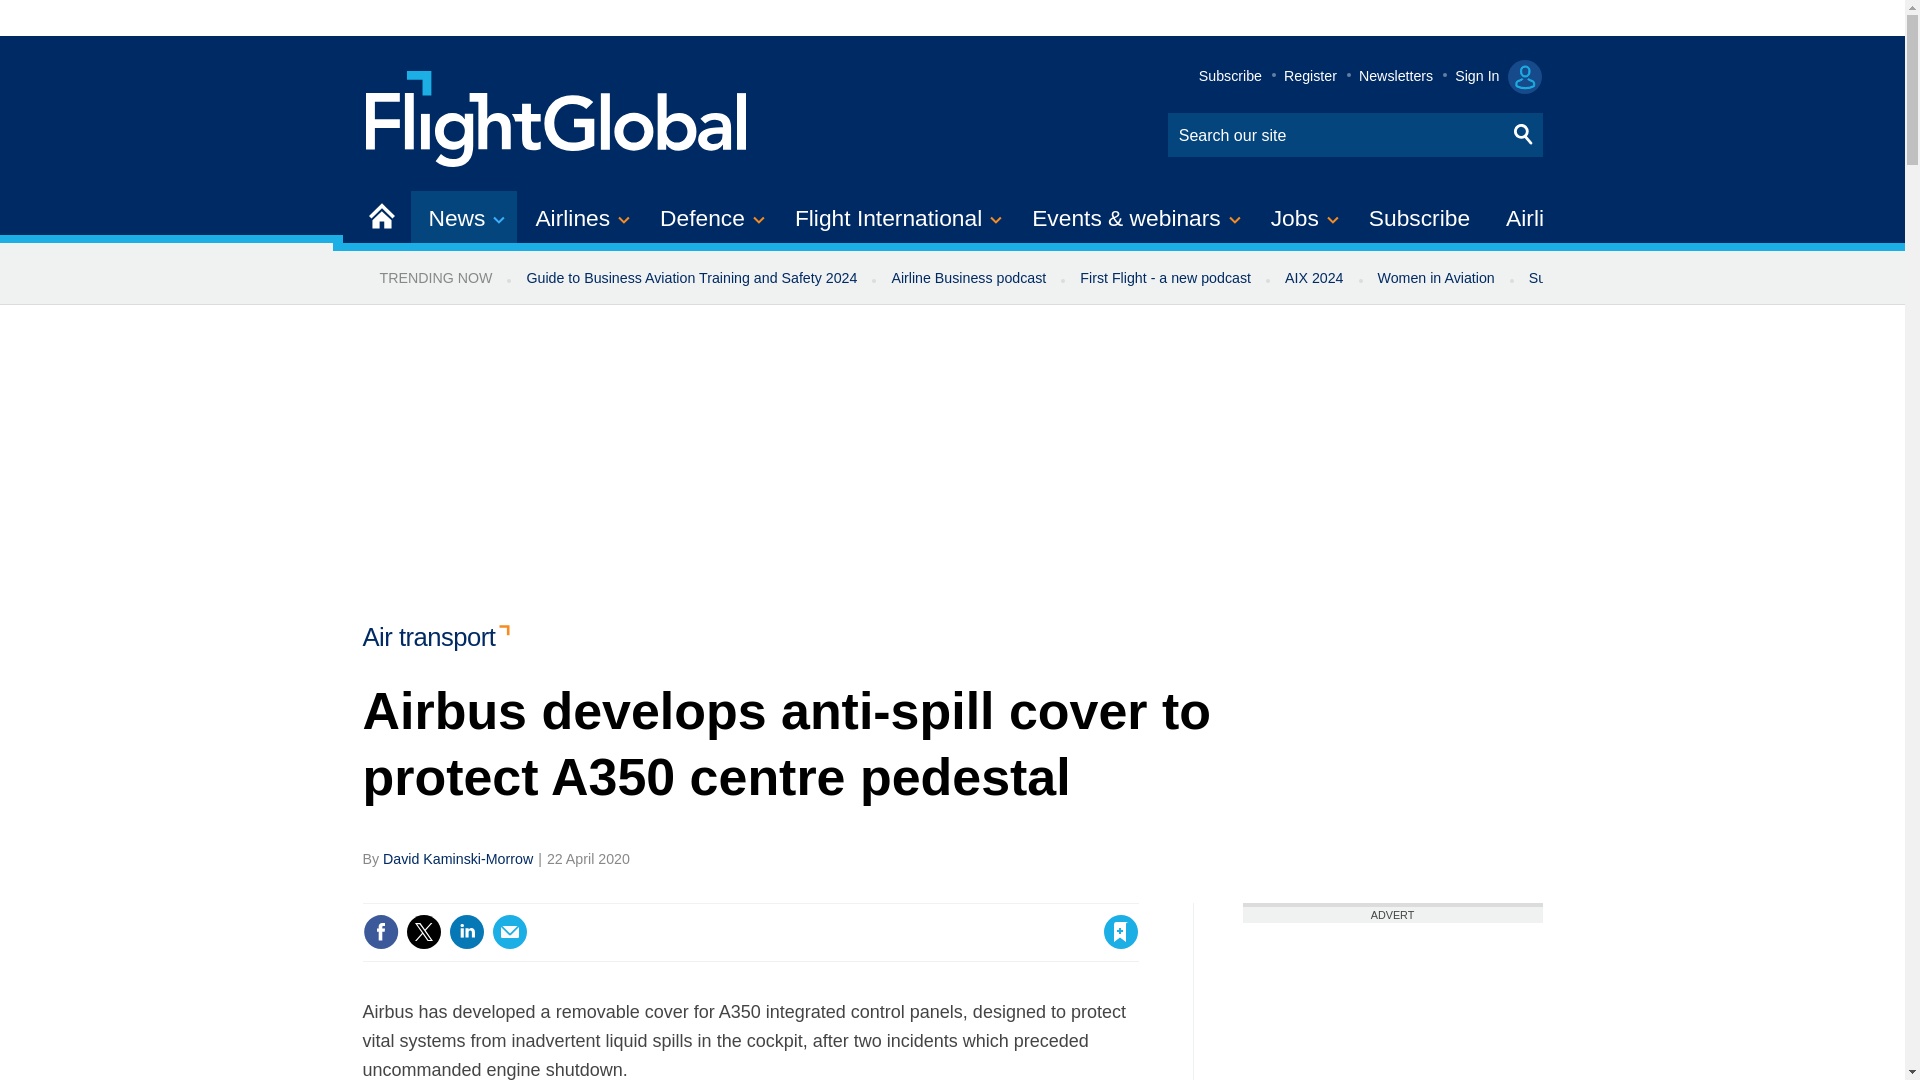 The image size is (1920, 1080). I want to click on Guide to Business Aviation Training and Safety 2024, so click(690, 278).